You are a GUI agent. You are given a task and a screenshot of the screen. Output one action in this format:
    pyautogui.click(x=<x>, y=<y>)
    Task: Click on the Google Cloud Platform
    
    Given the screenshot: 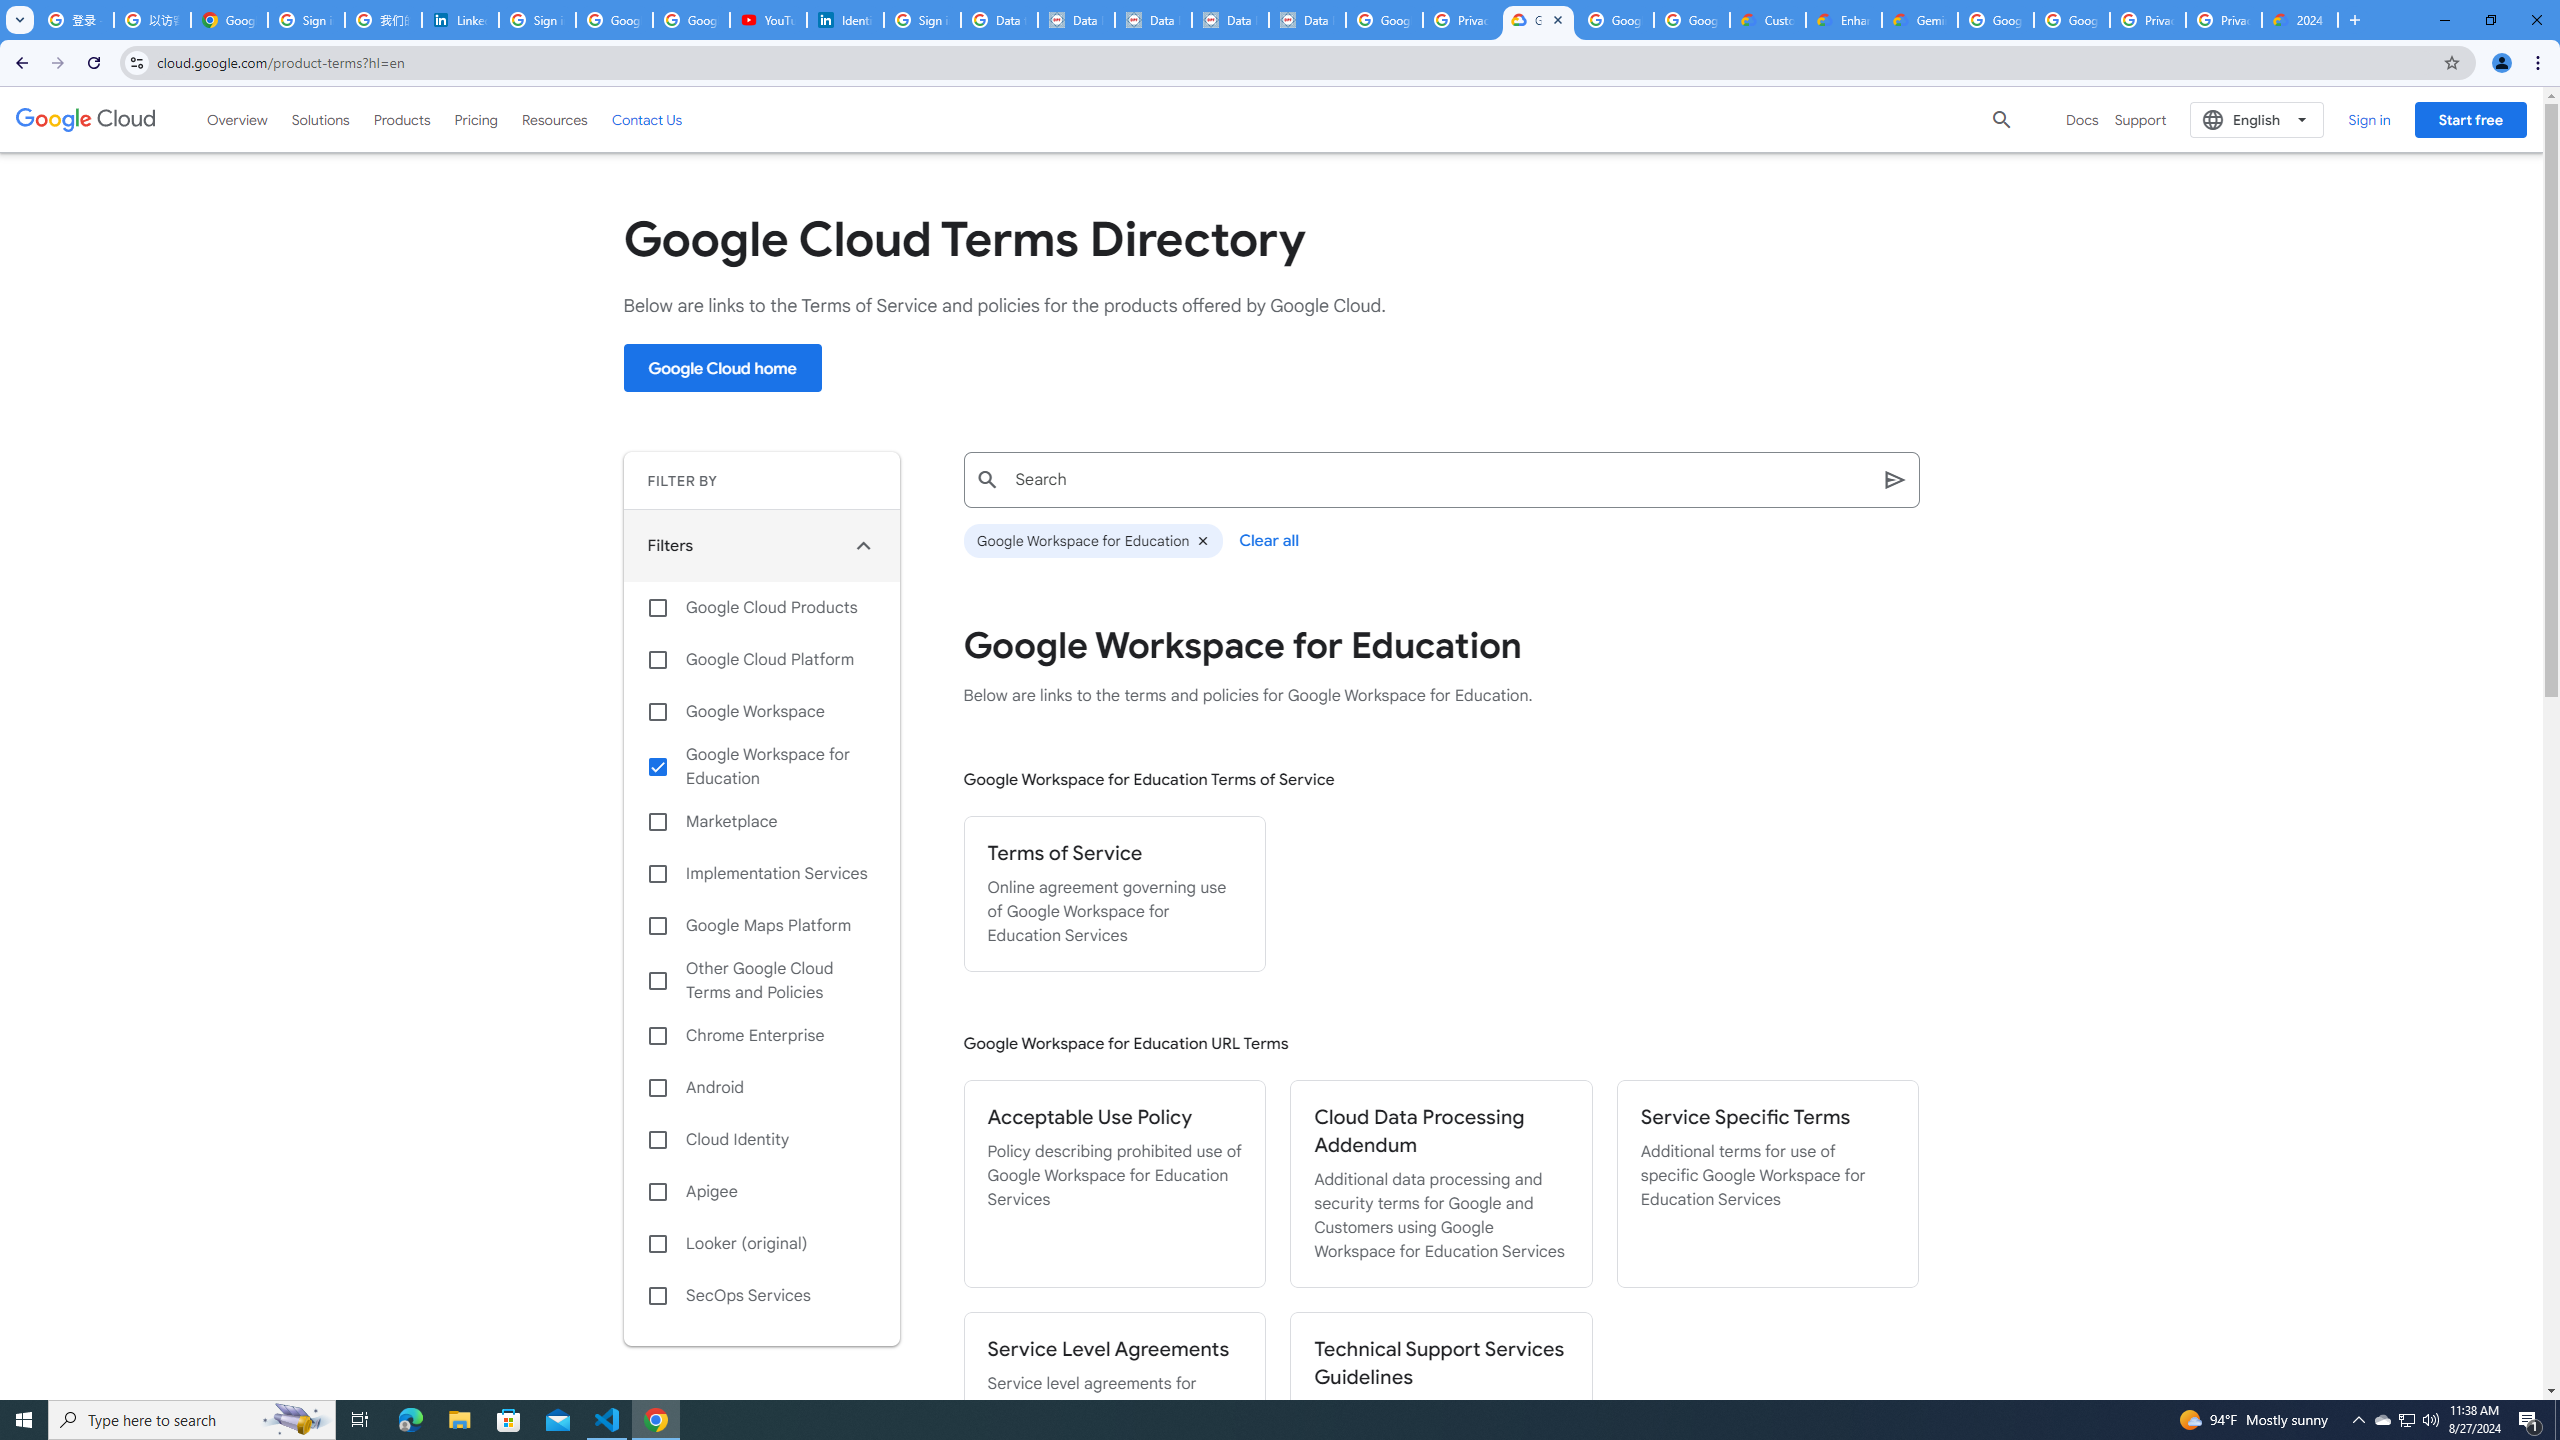 What is the action you would take?
    pyautogui.click(x=2072, y=20)
    